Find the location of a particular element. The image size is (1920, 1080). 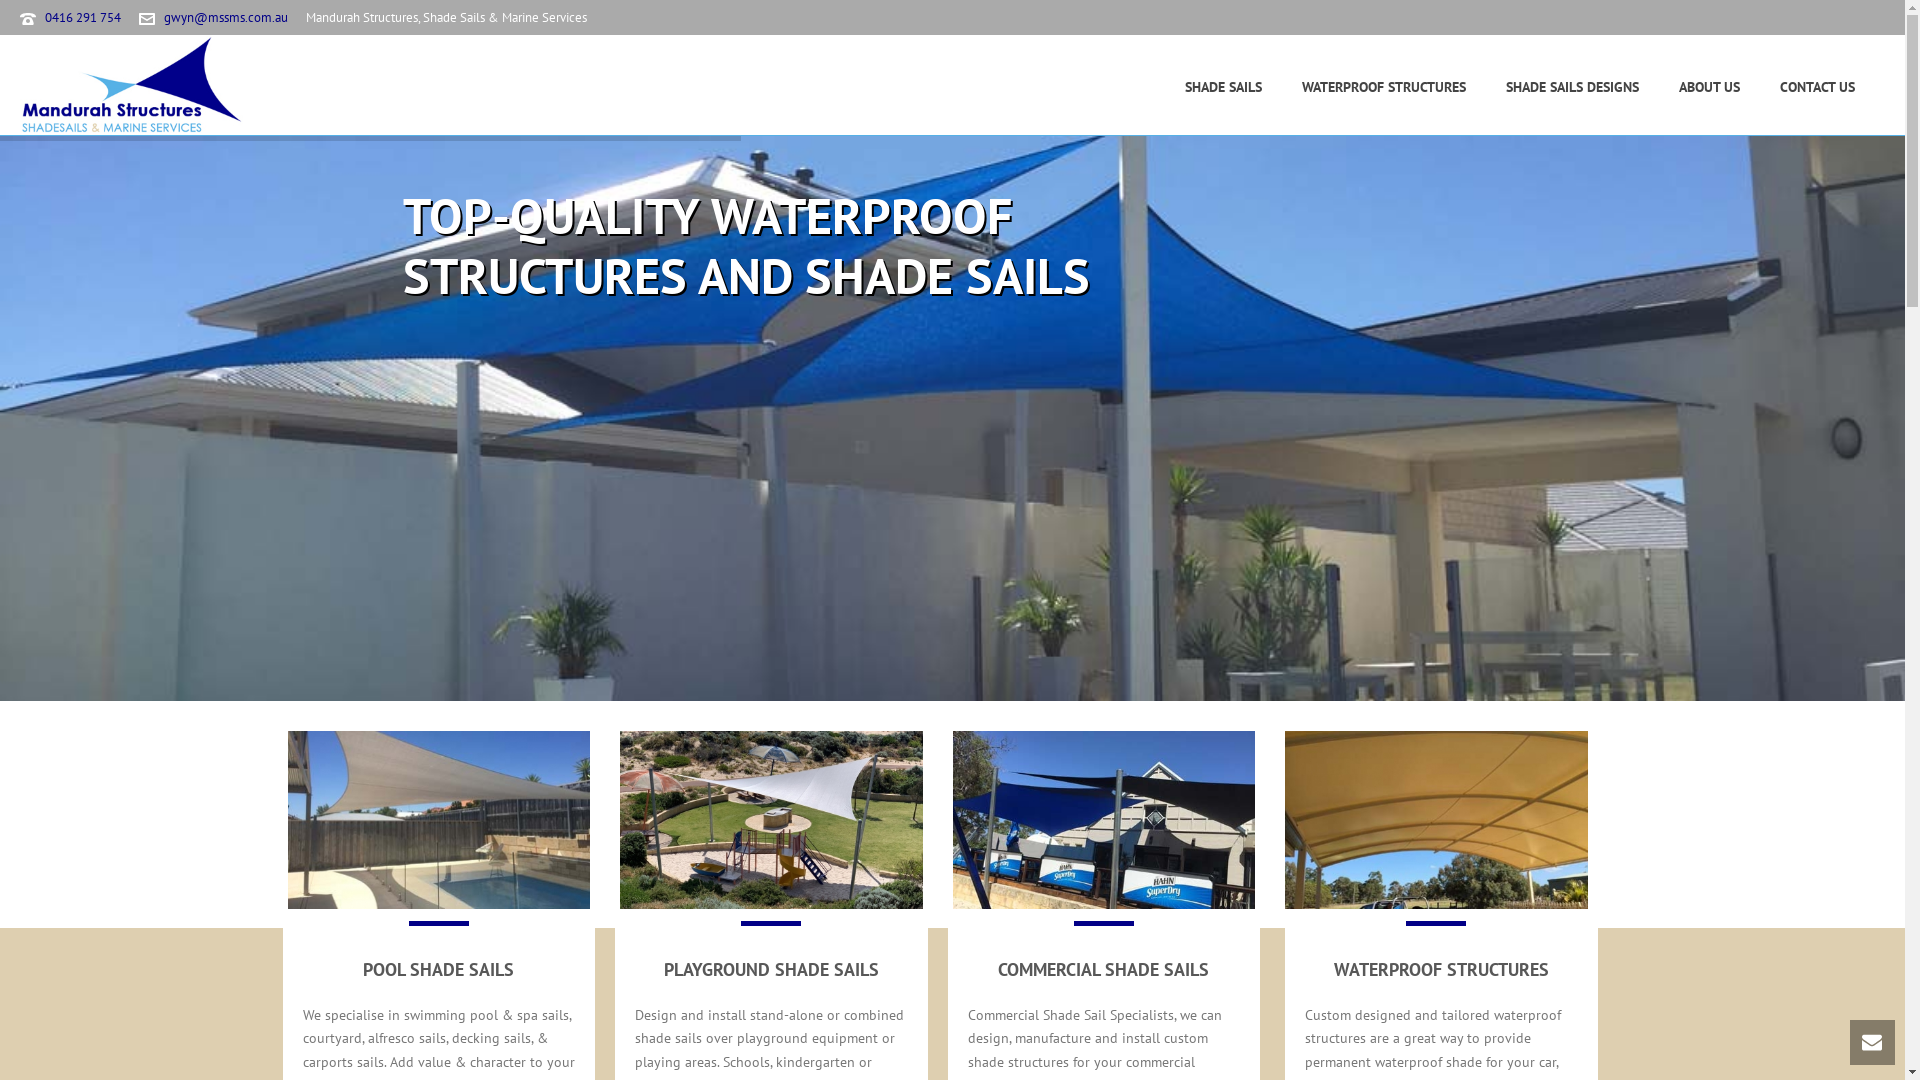

Mandurah Structures Sails & Marine Services is located at coordinates (132, 85).